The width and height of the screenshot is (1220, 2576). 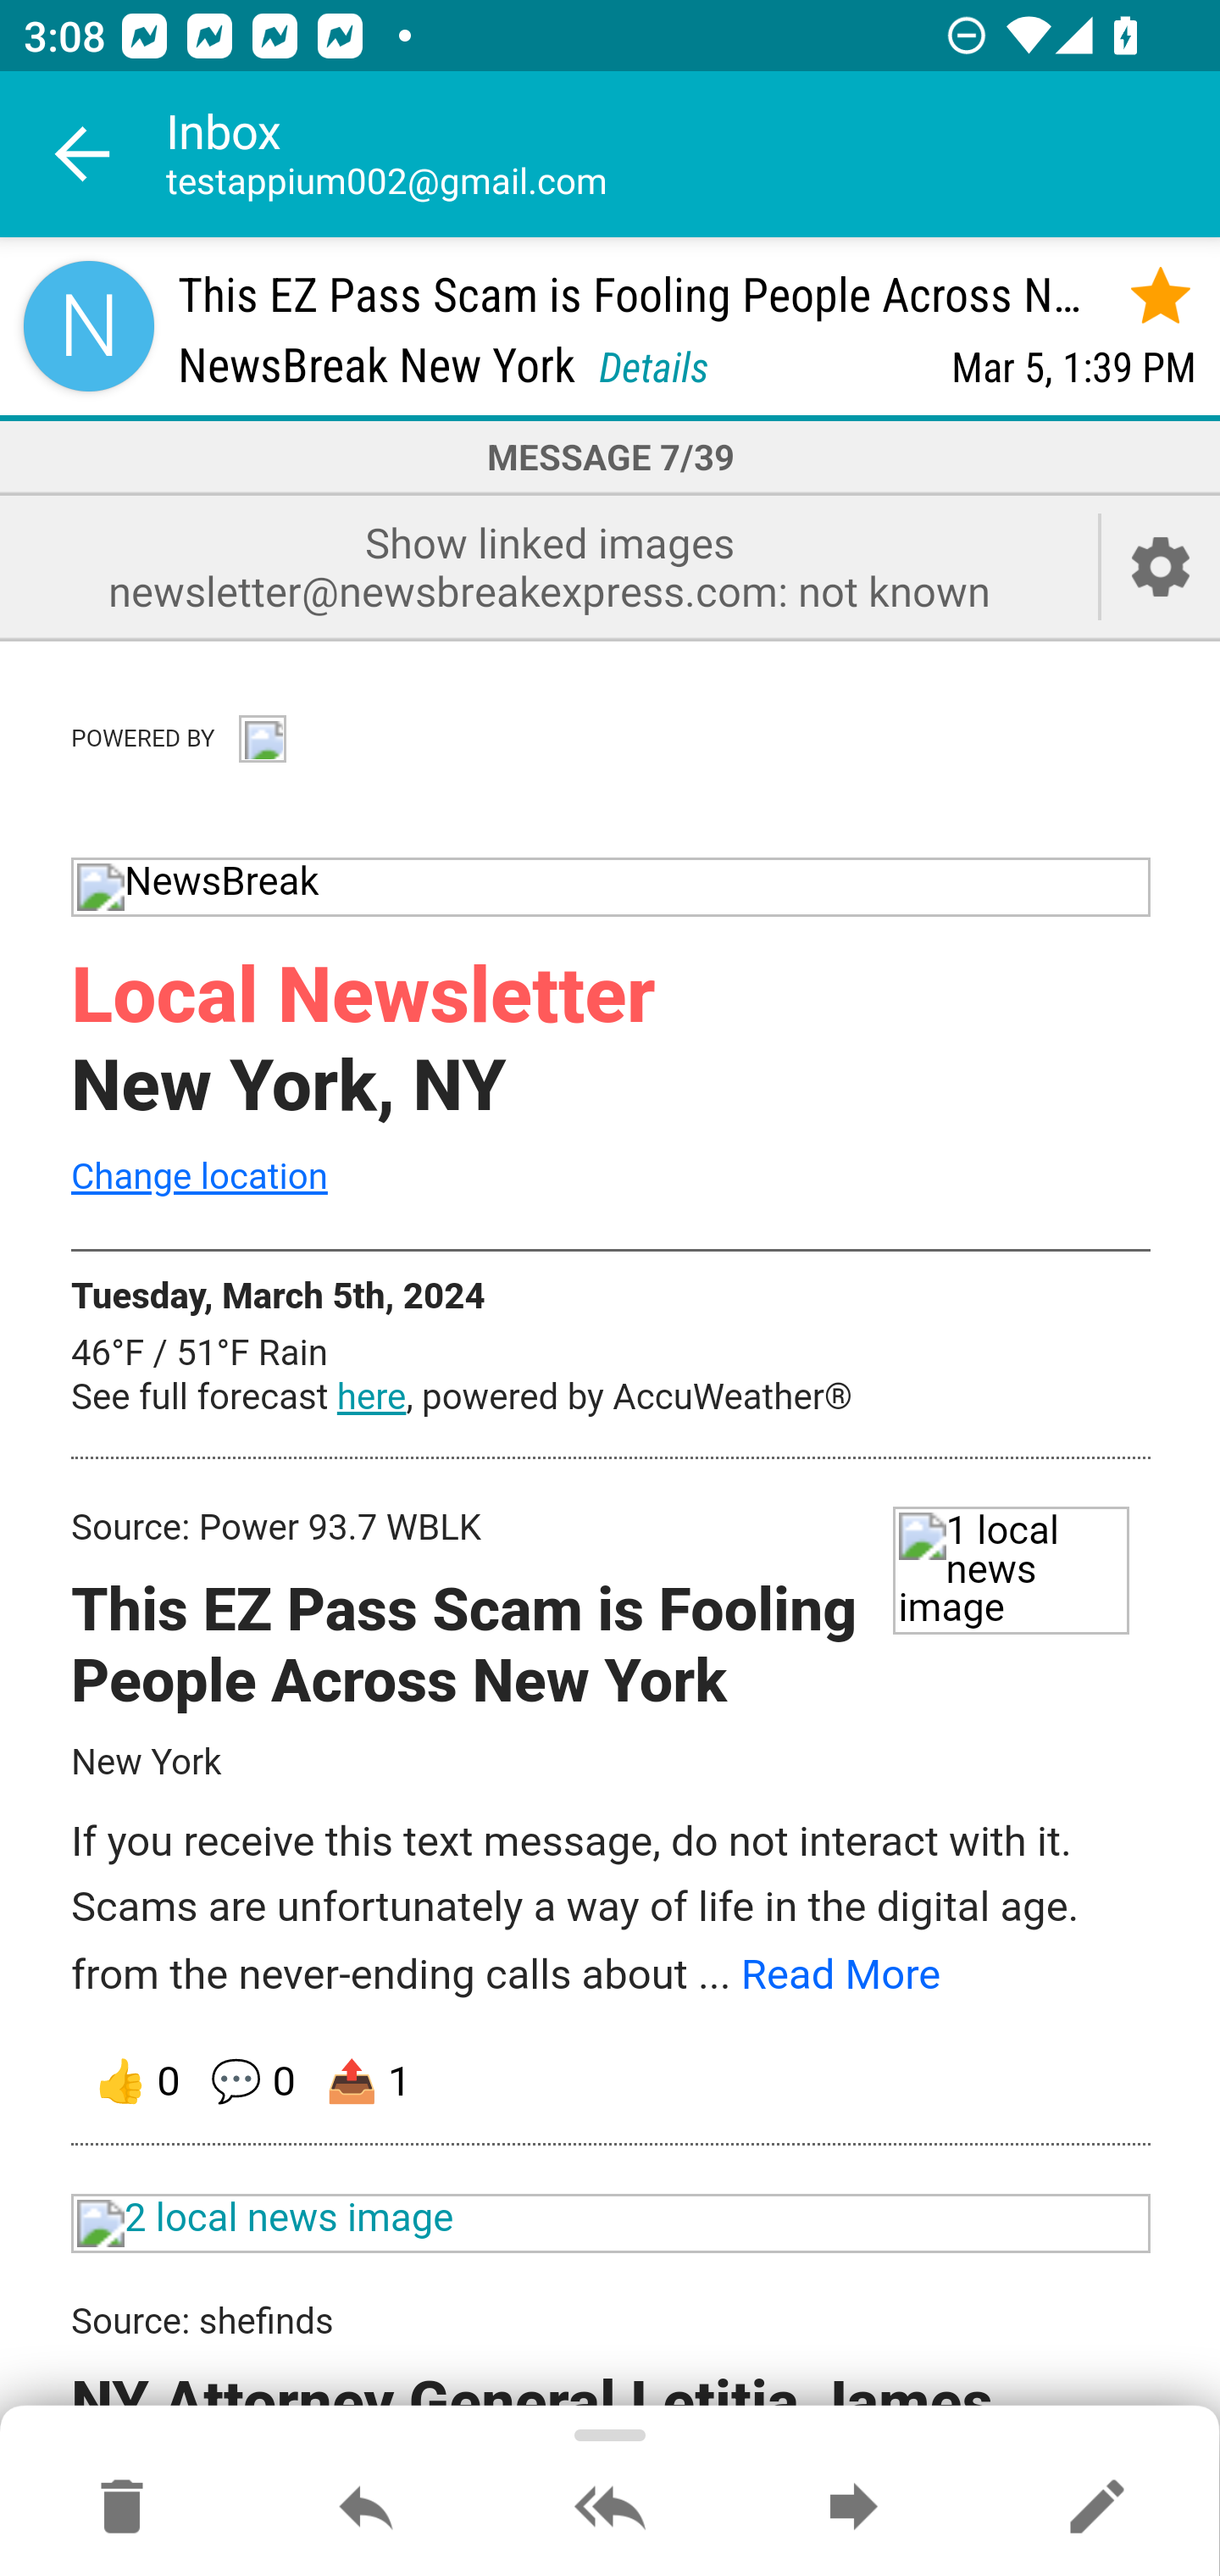 I want to click on info, so click(x=261, y=735).